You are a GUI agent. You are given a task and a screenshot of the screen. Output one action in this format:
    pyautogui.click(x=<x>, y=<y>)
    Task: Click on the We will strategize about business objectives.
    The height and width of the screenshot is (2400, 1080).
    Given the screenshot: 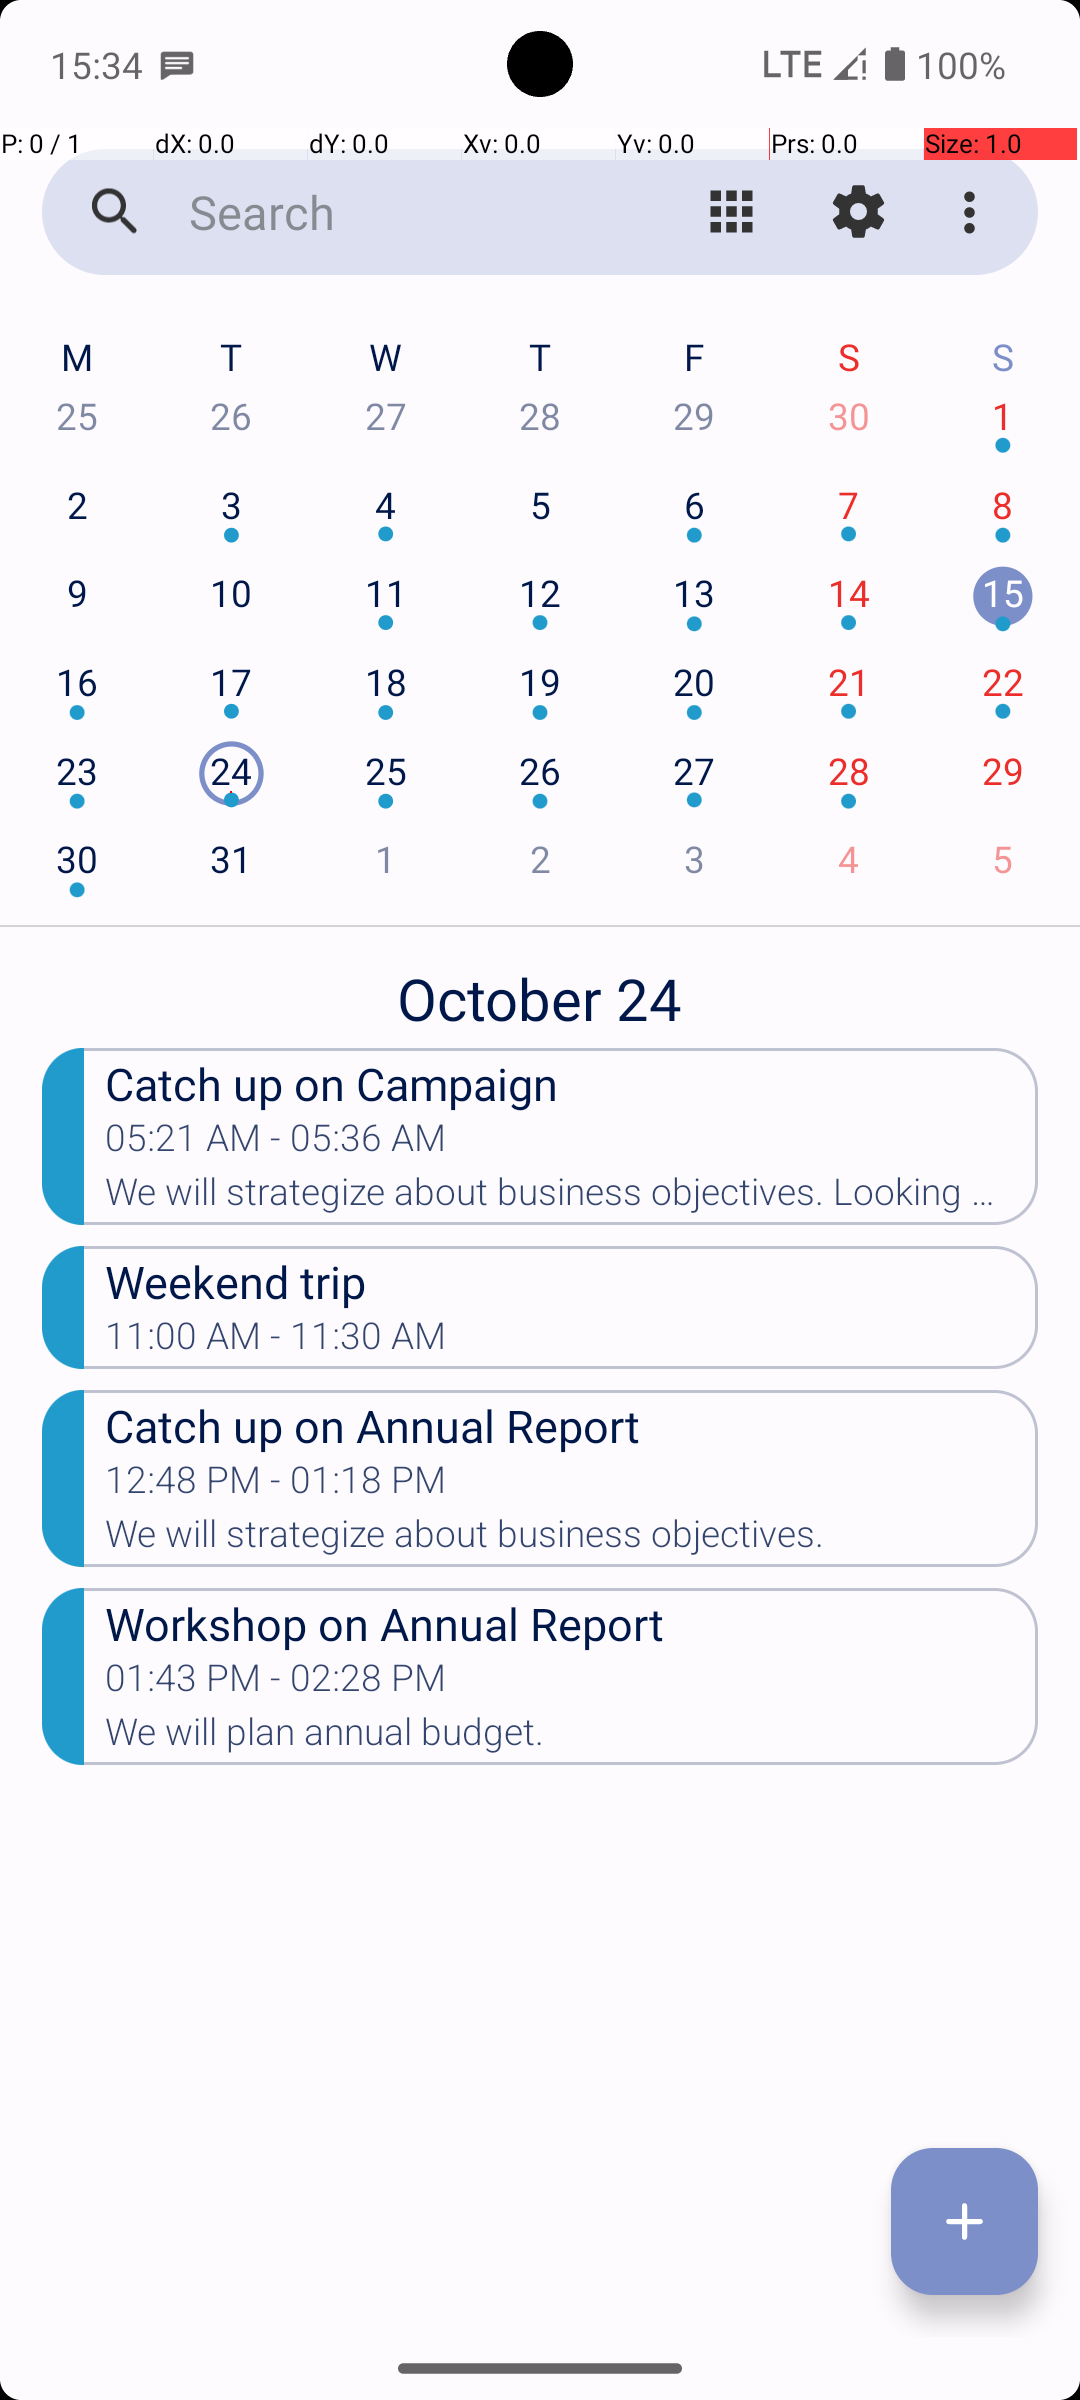 What is the action you would take?
    pyautogui.click(x=572, y=1540)
    